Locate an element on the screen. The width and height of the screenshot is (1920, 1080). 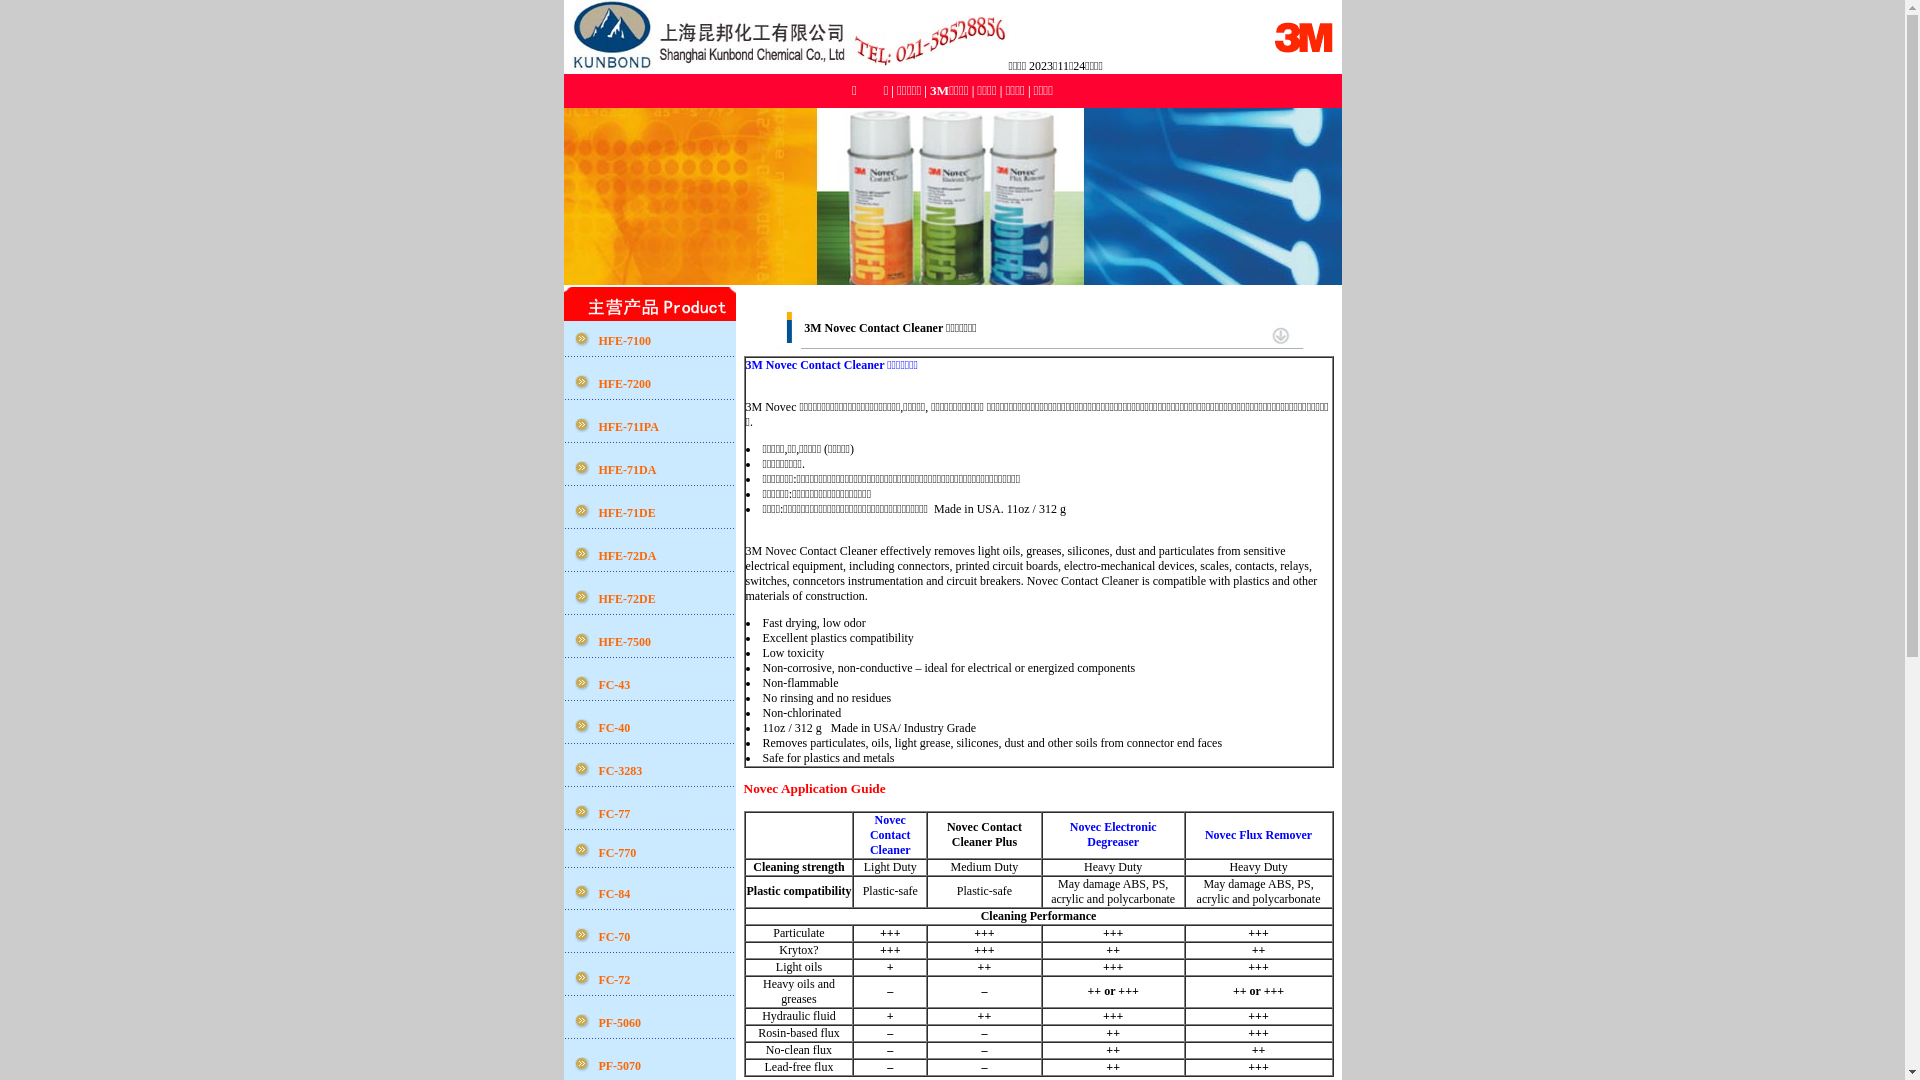
HFE-71DE is located at coordinates (626, 513).